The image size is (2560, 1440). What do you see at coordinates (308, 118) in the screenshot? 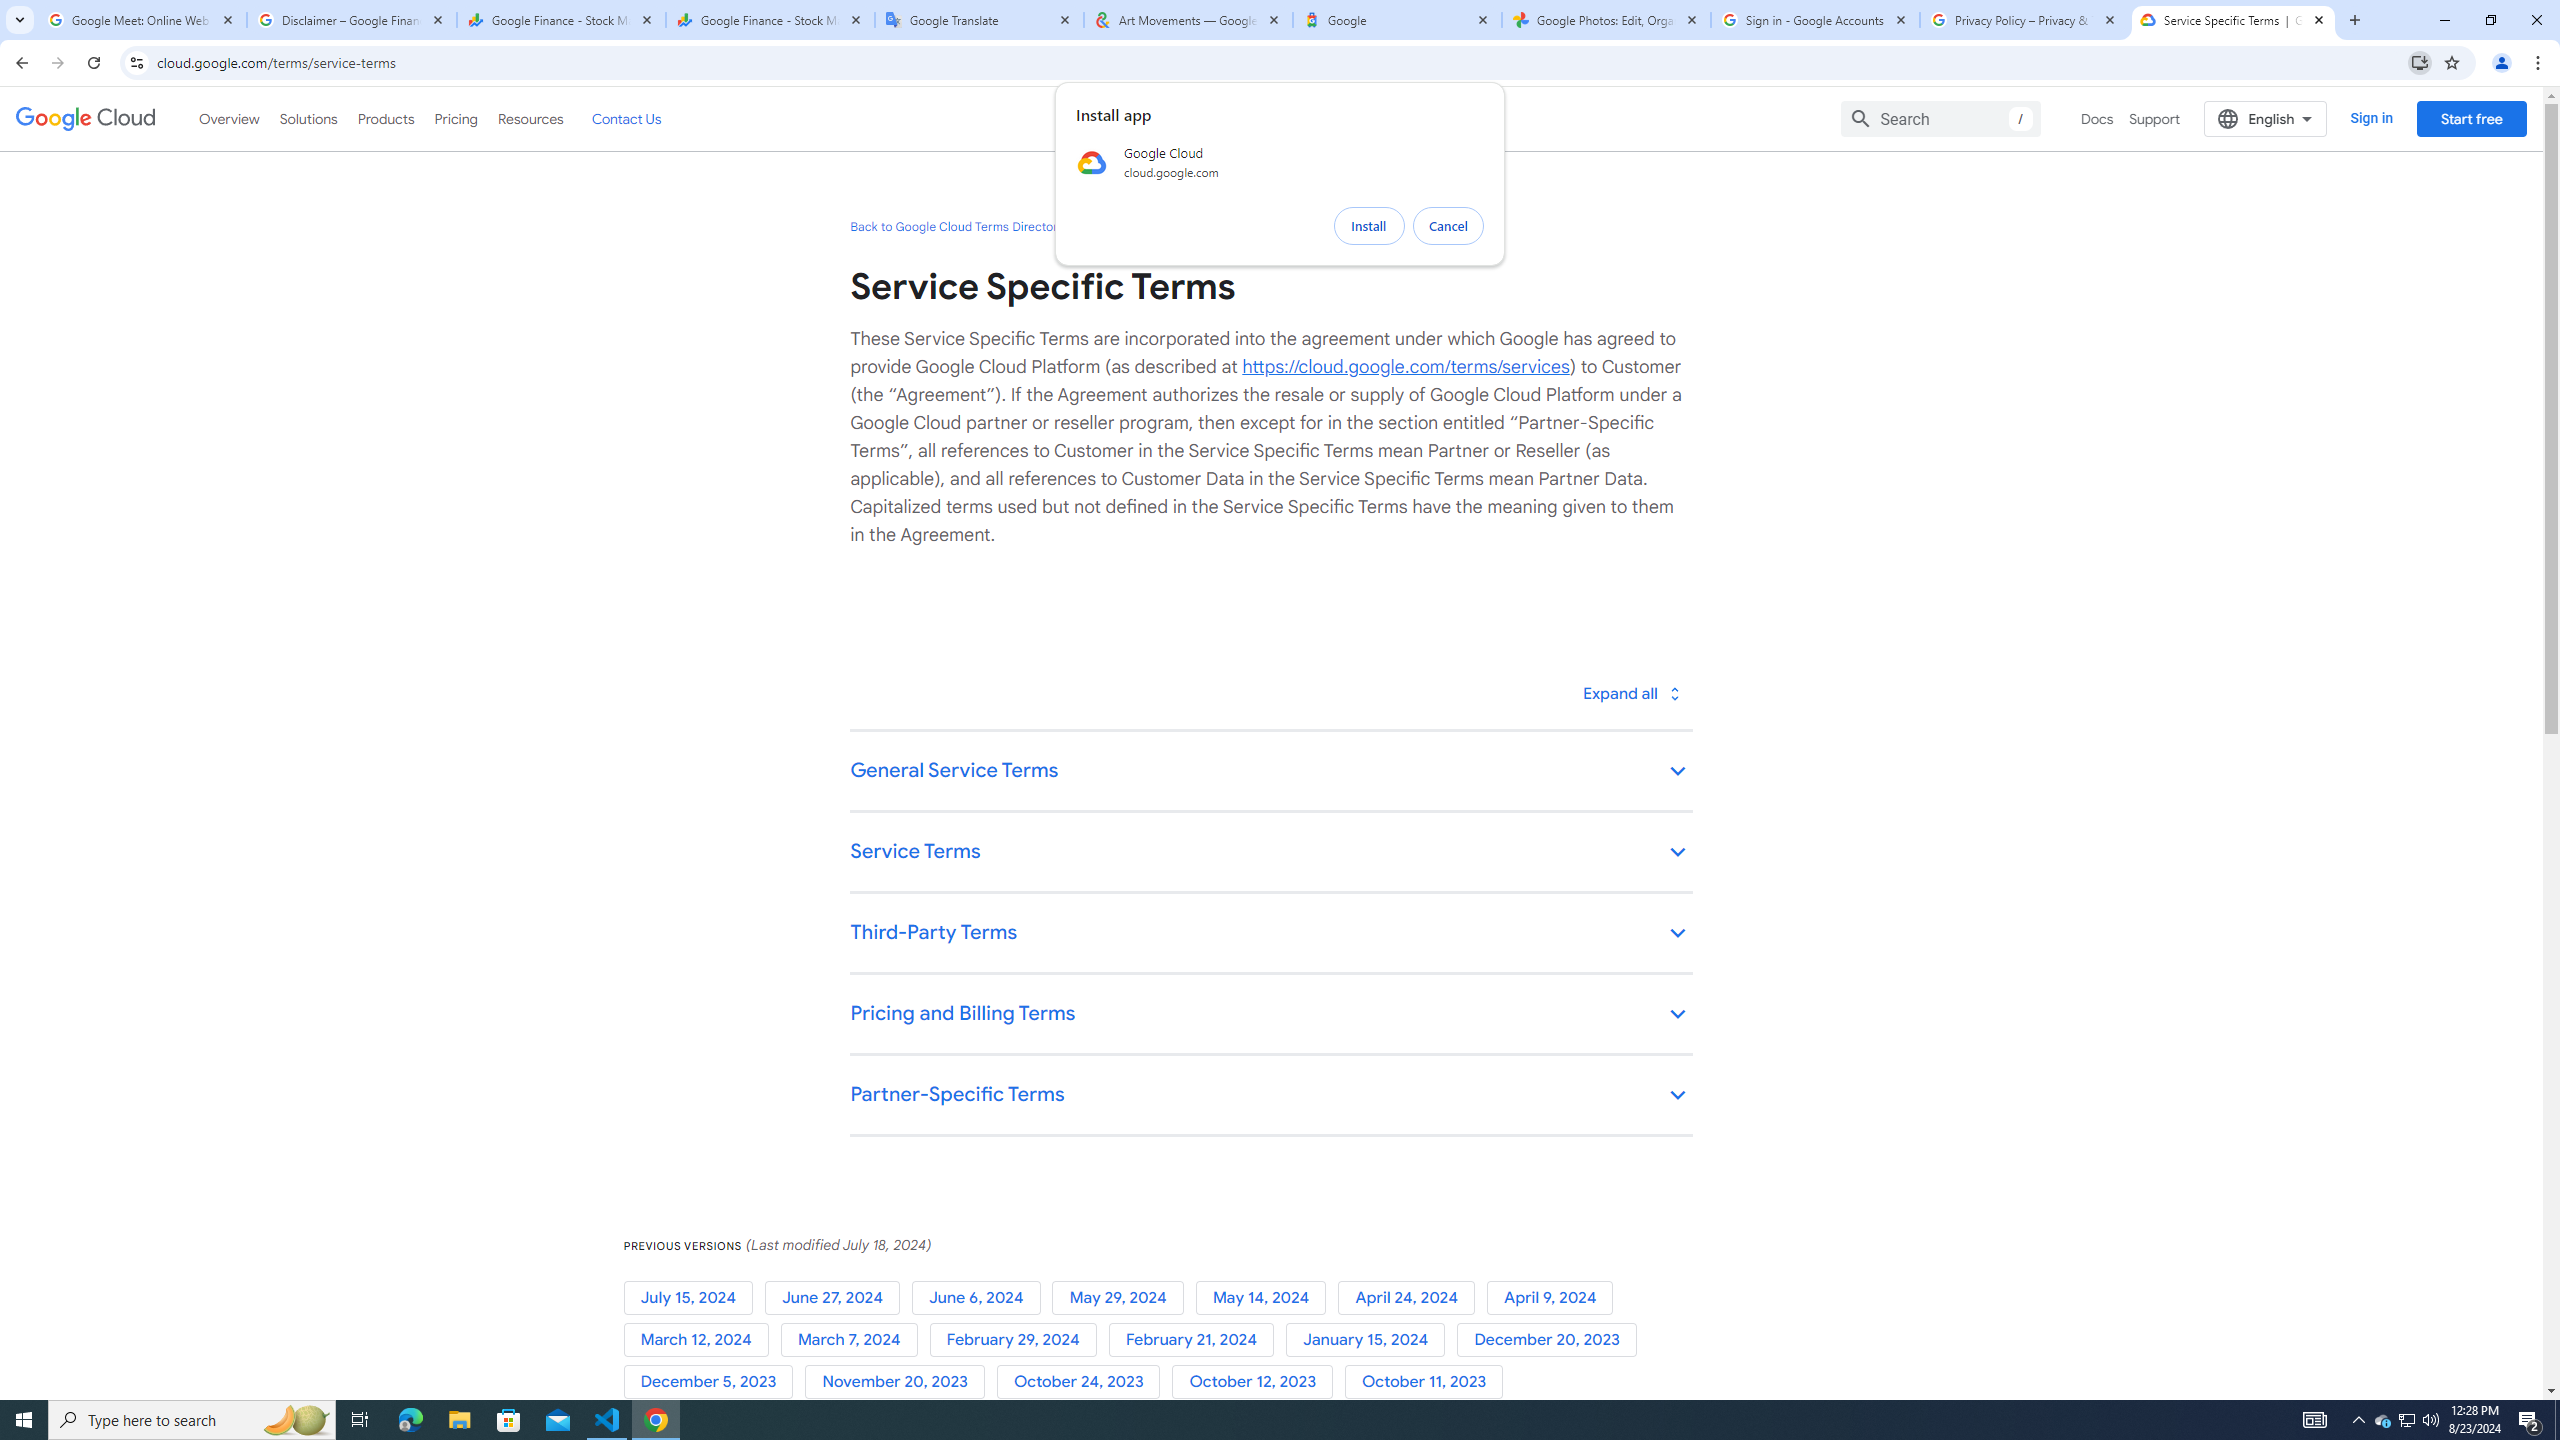
I see `Solutions` at bounding box center [308, 118].